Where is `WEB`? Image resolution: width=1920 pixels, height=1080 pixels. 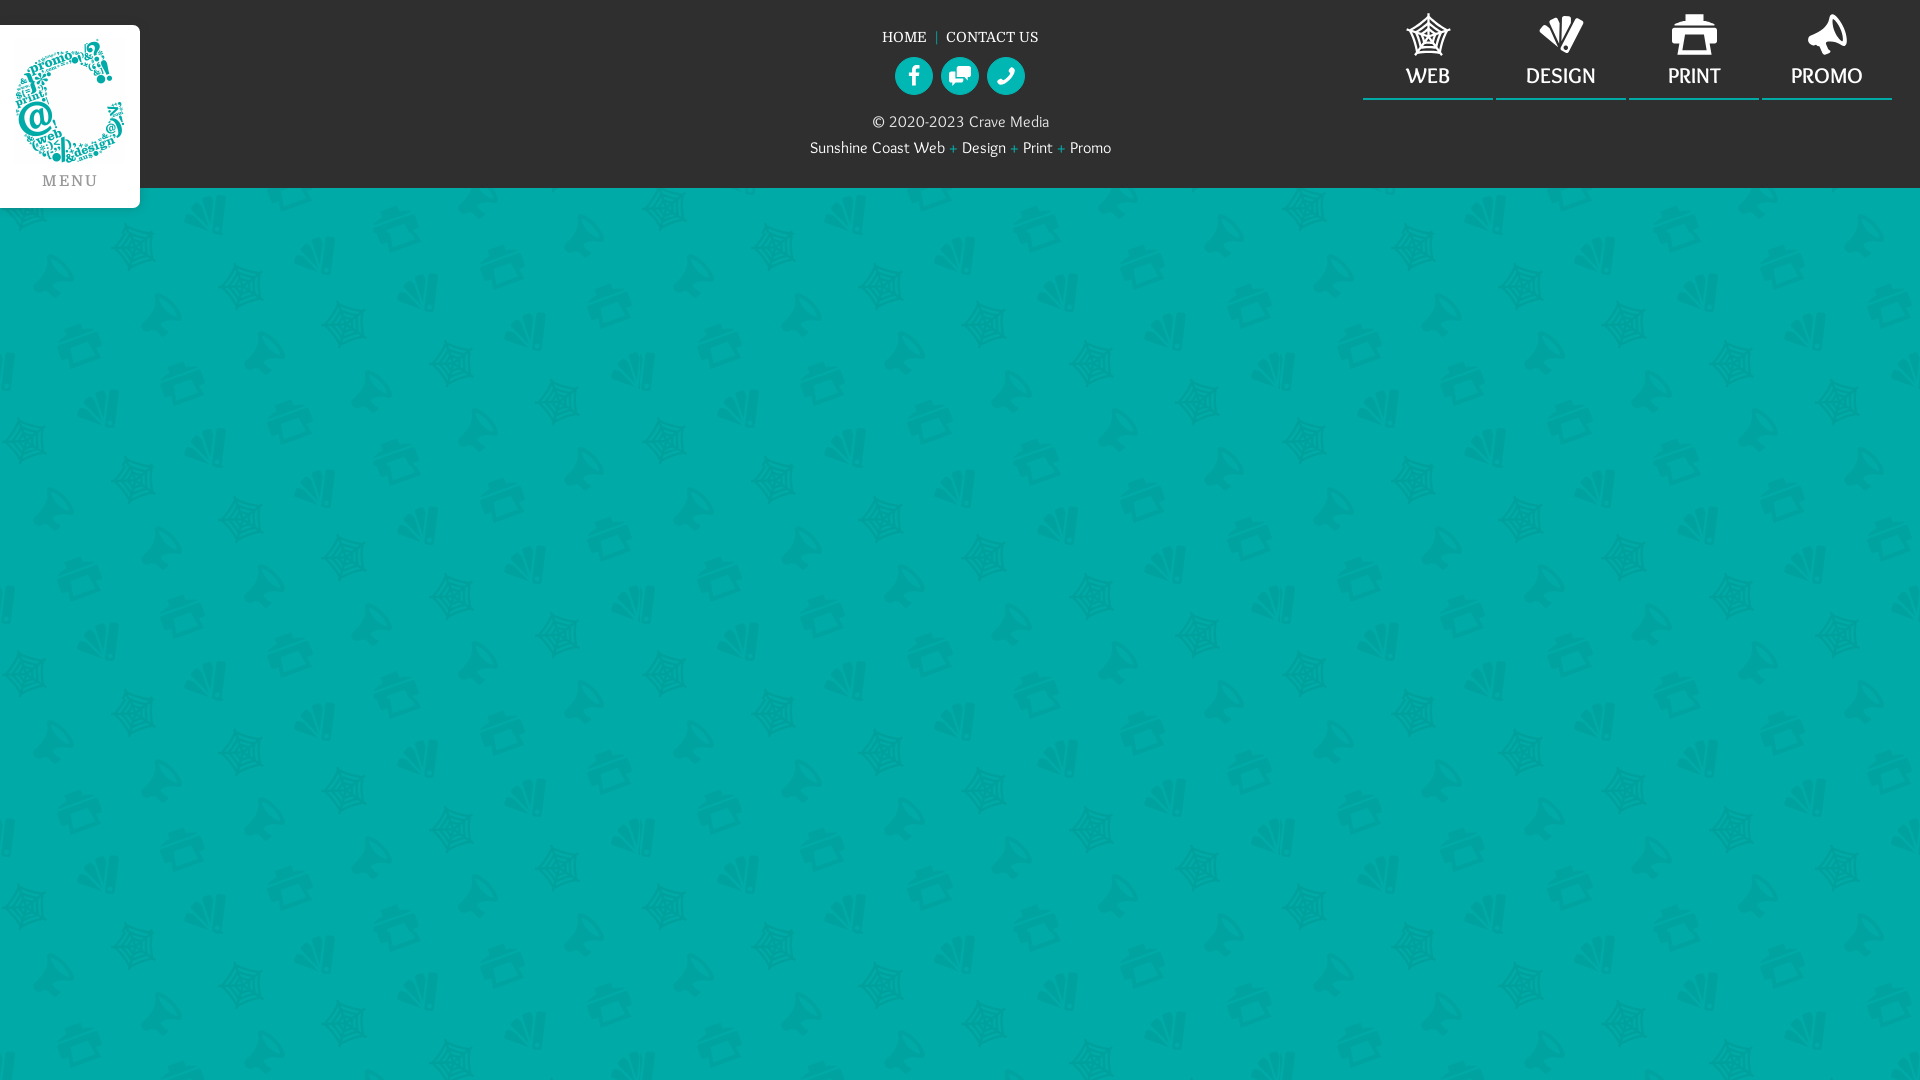
WEB is located at coordinates (1428, 50).